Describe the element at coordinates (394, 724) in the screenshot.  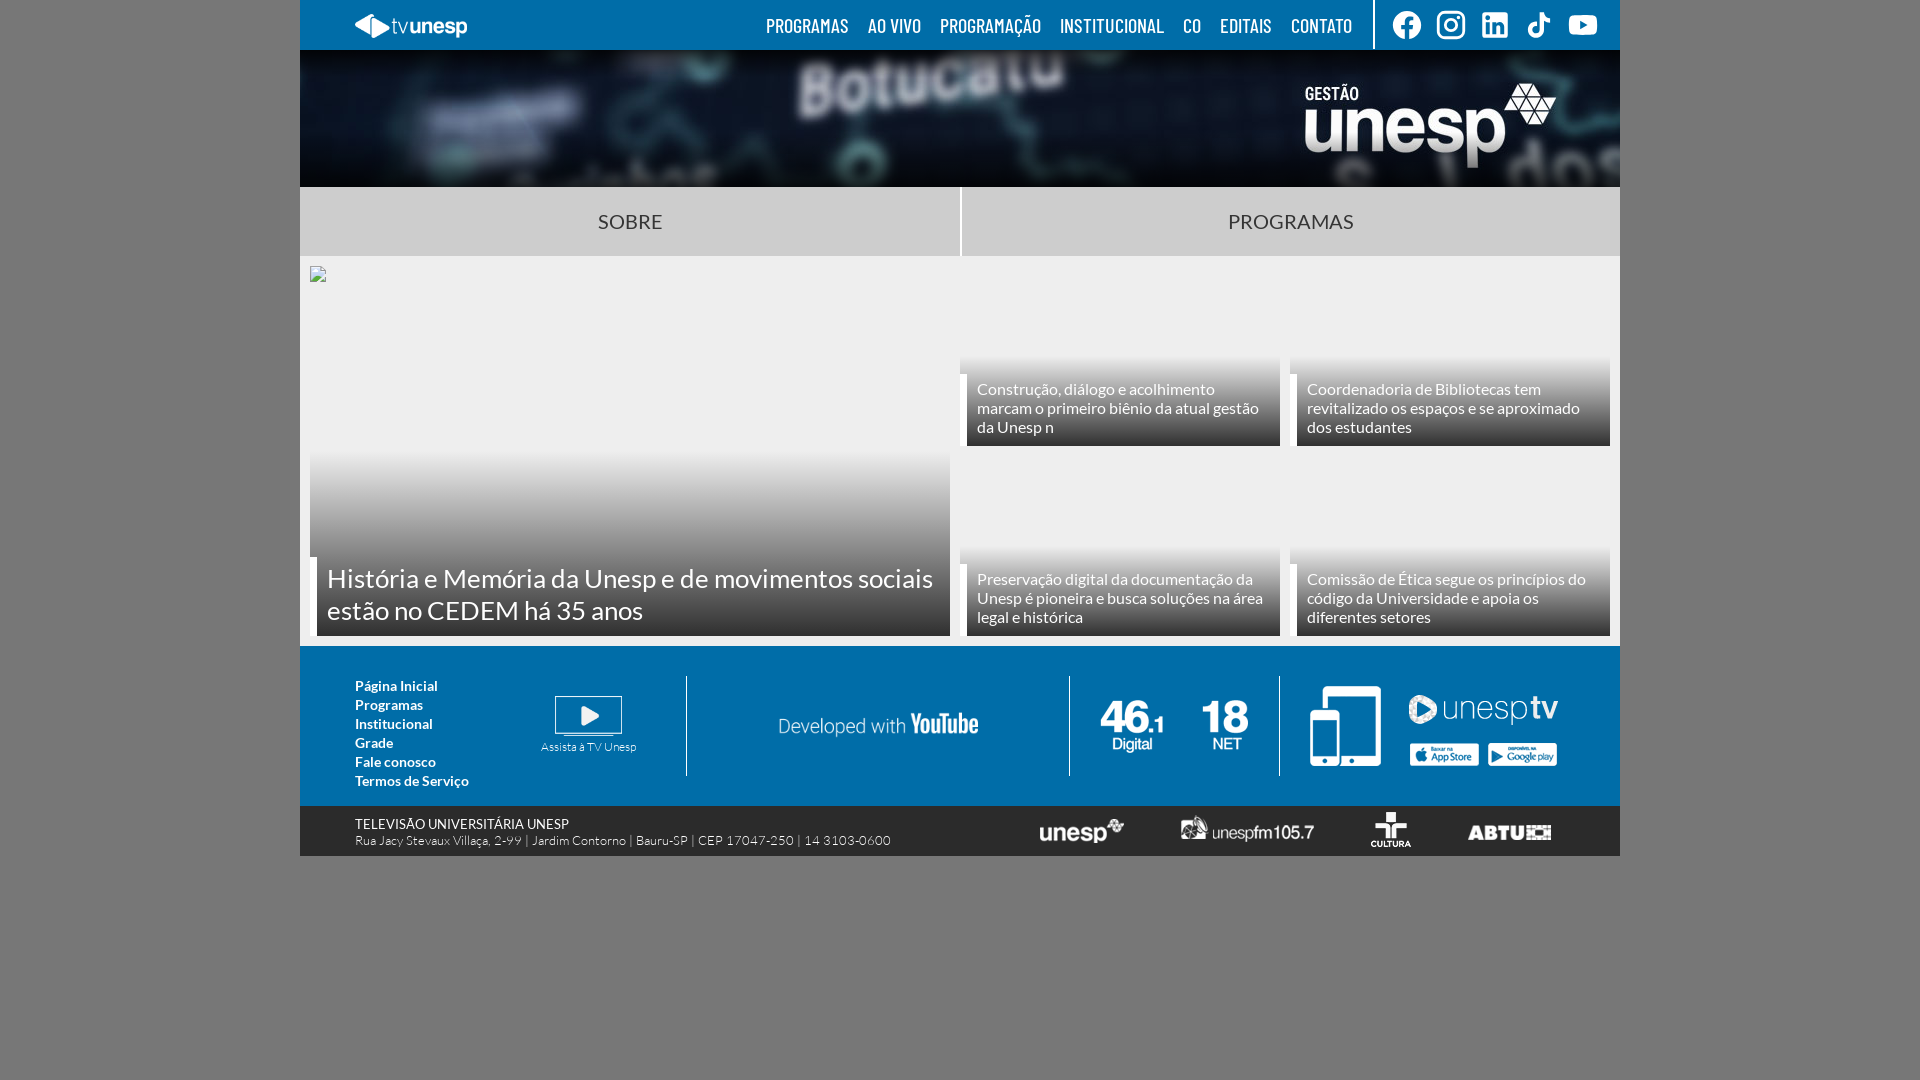
I see `Institucional` at that location.